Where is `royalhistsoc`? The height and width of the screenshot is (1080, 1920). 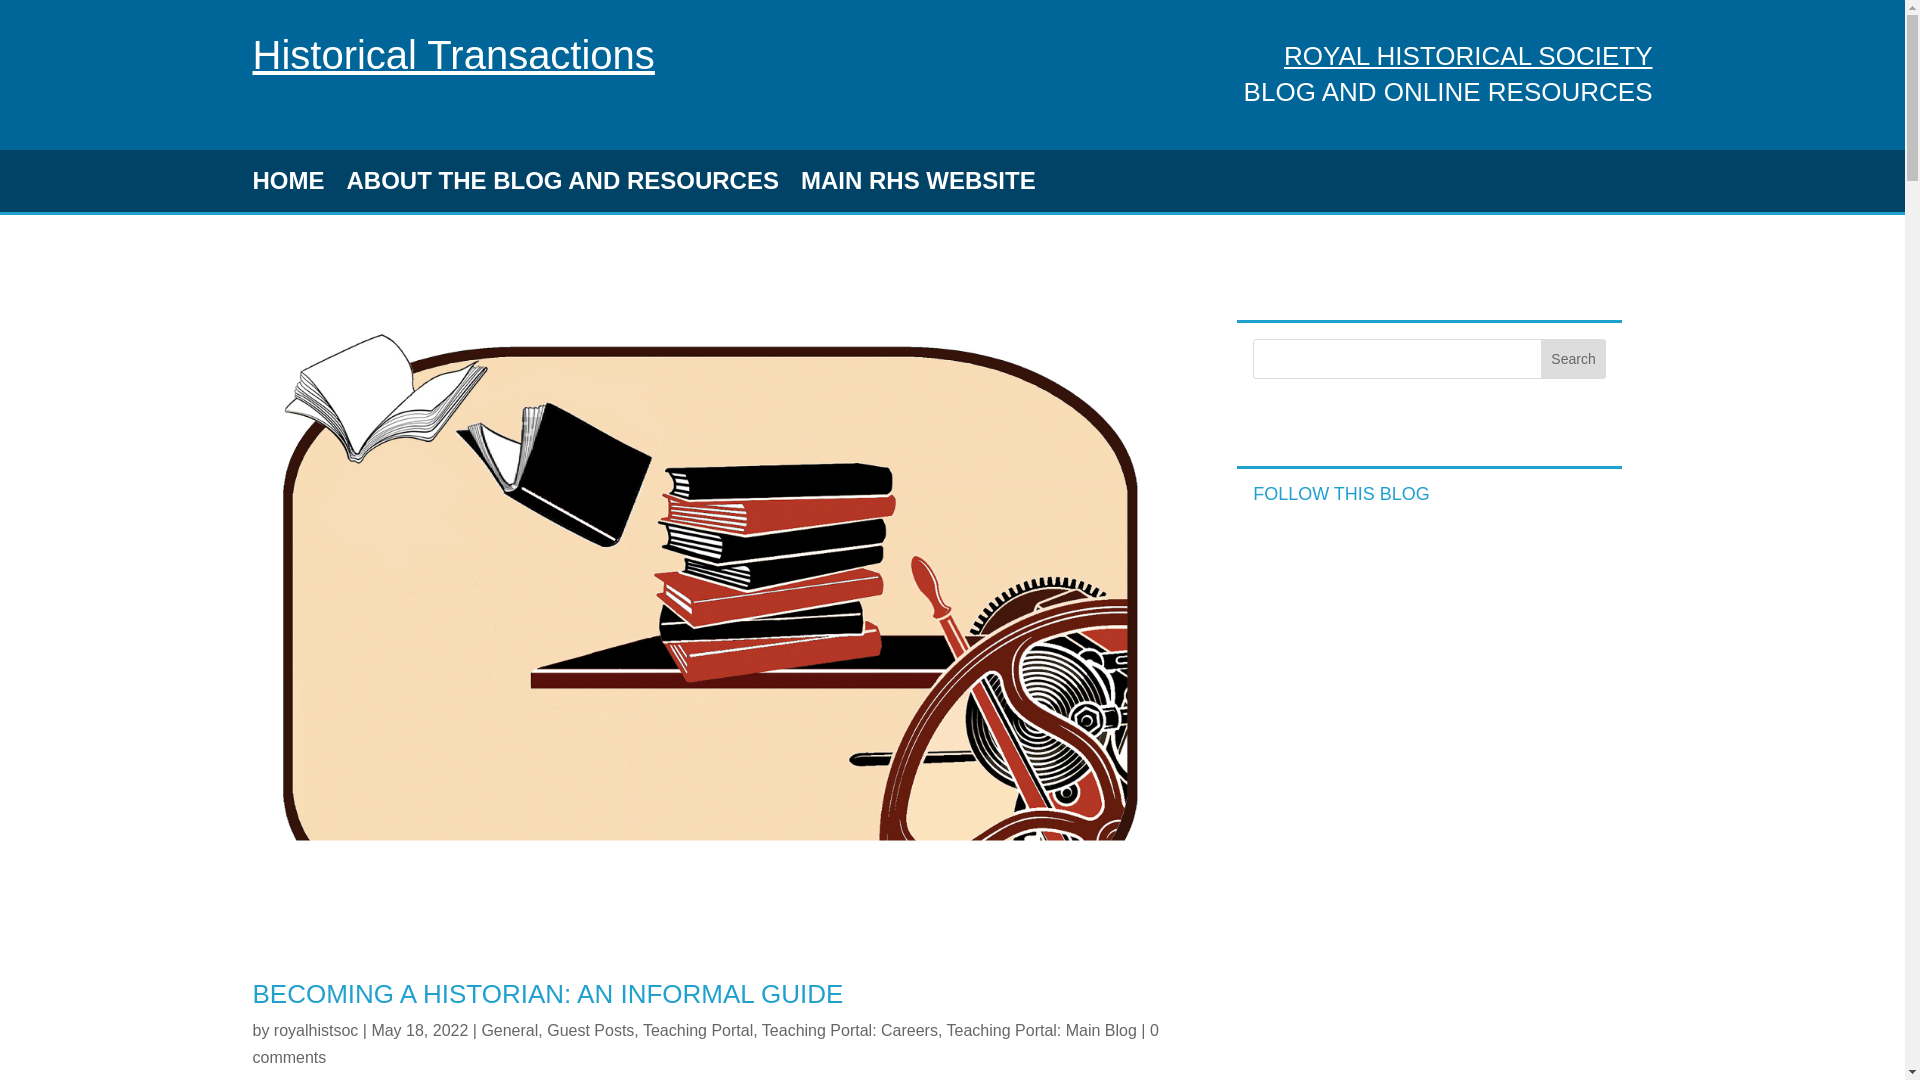 royalhistsoc is located at coordinates (316, 1030).